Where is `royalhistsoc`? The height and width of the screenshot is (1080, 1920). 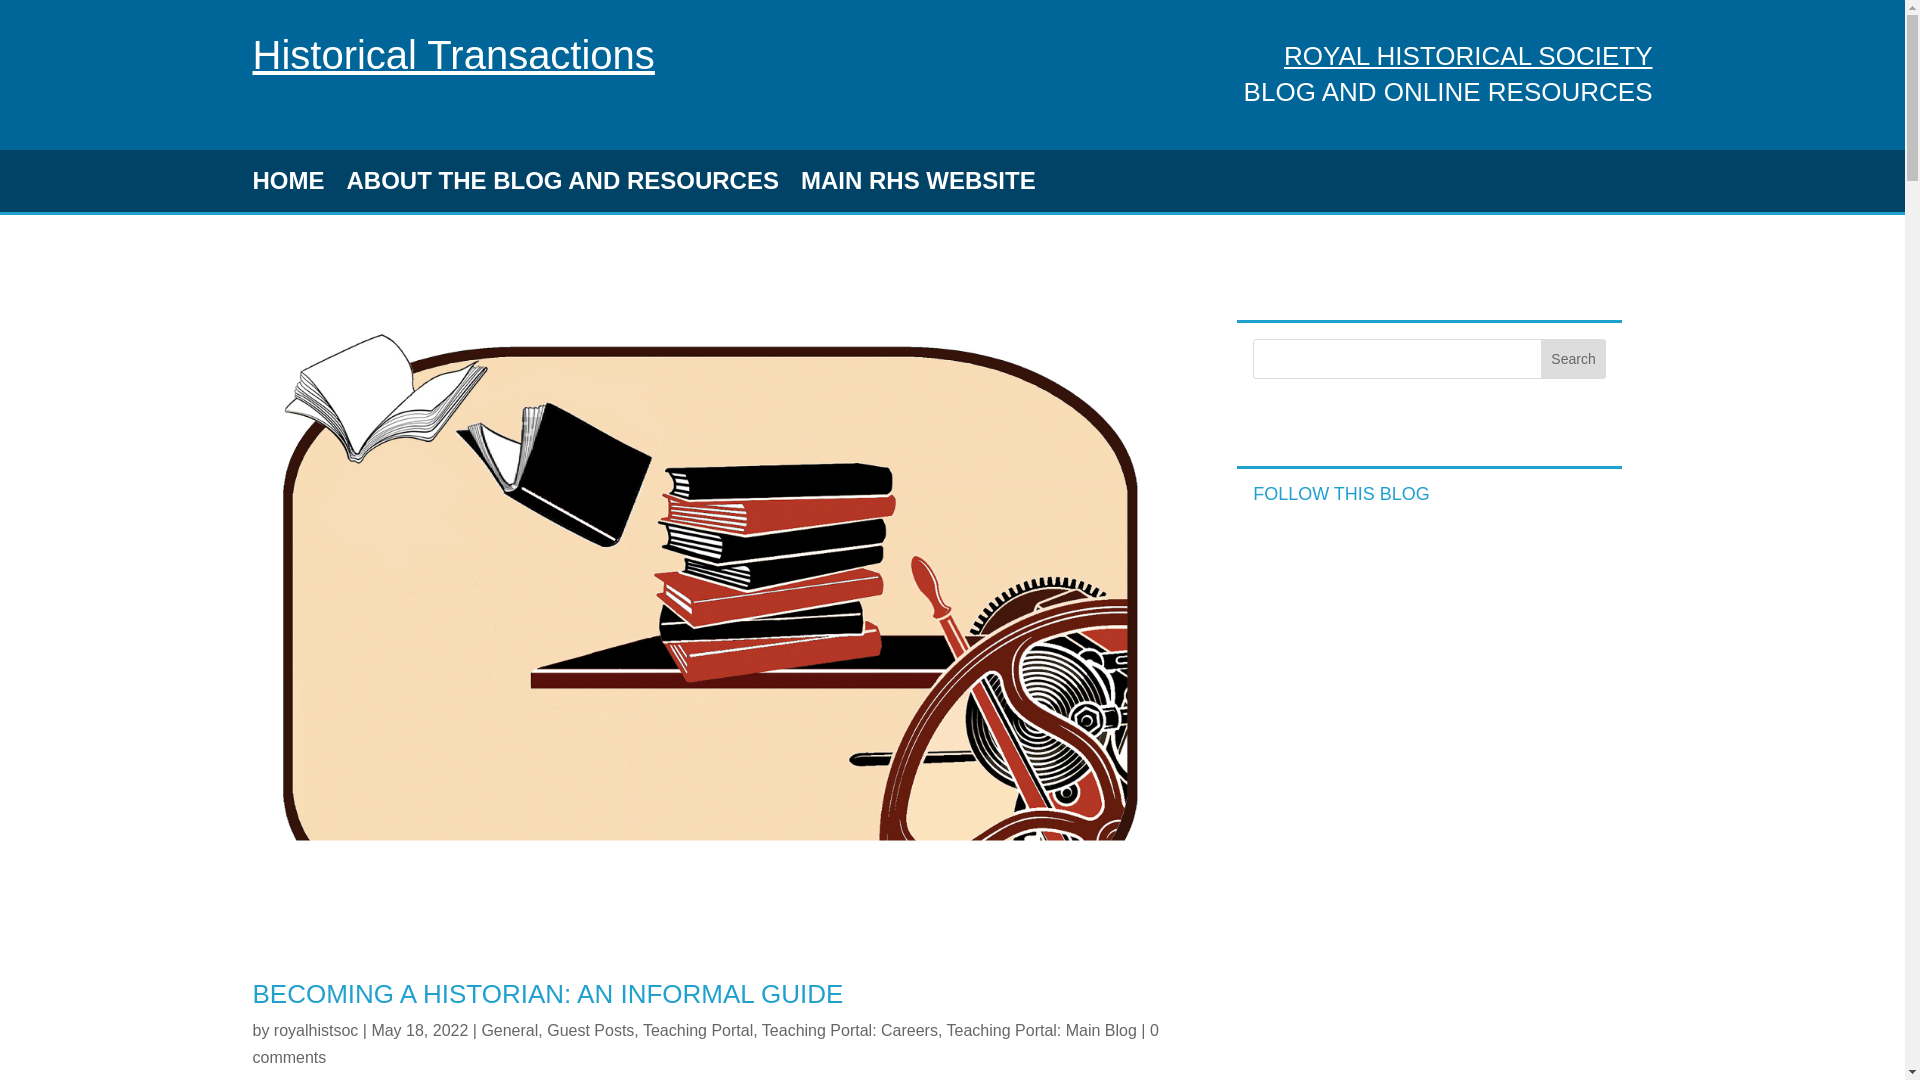 royalhistsoc is located at coordinates (316, 1030).